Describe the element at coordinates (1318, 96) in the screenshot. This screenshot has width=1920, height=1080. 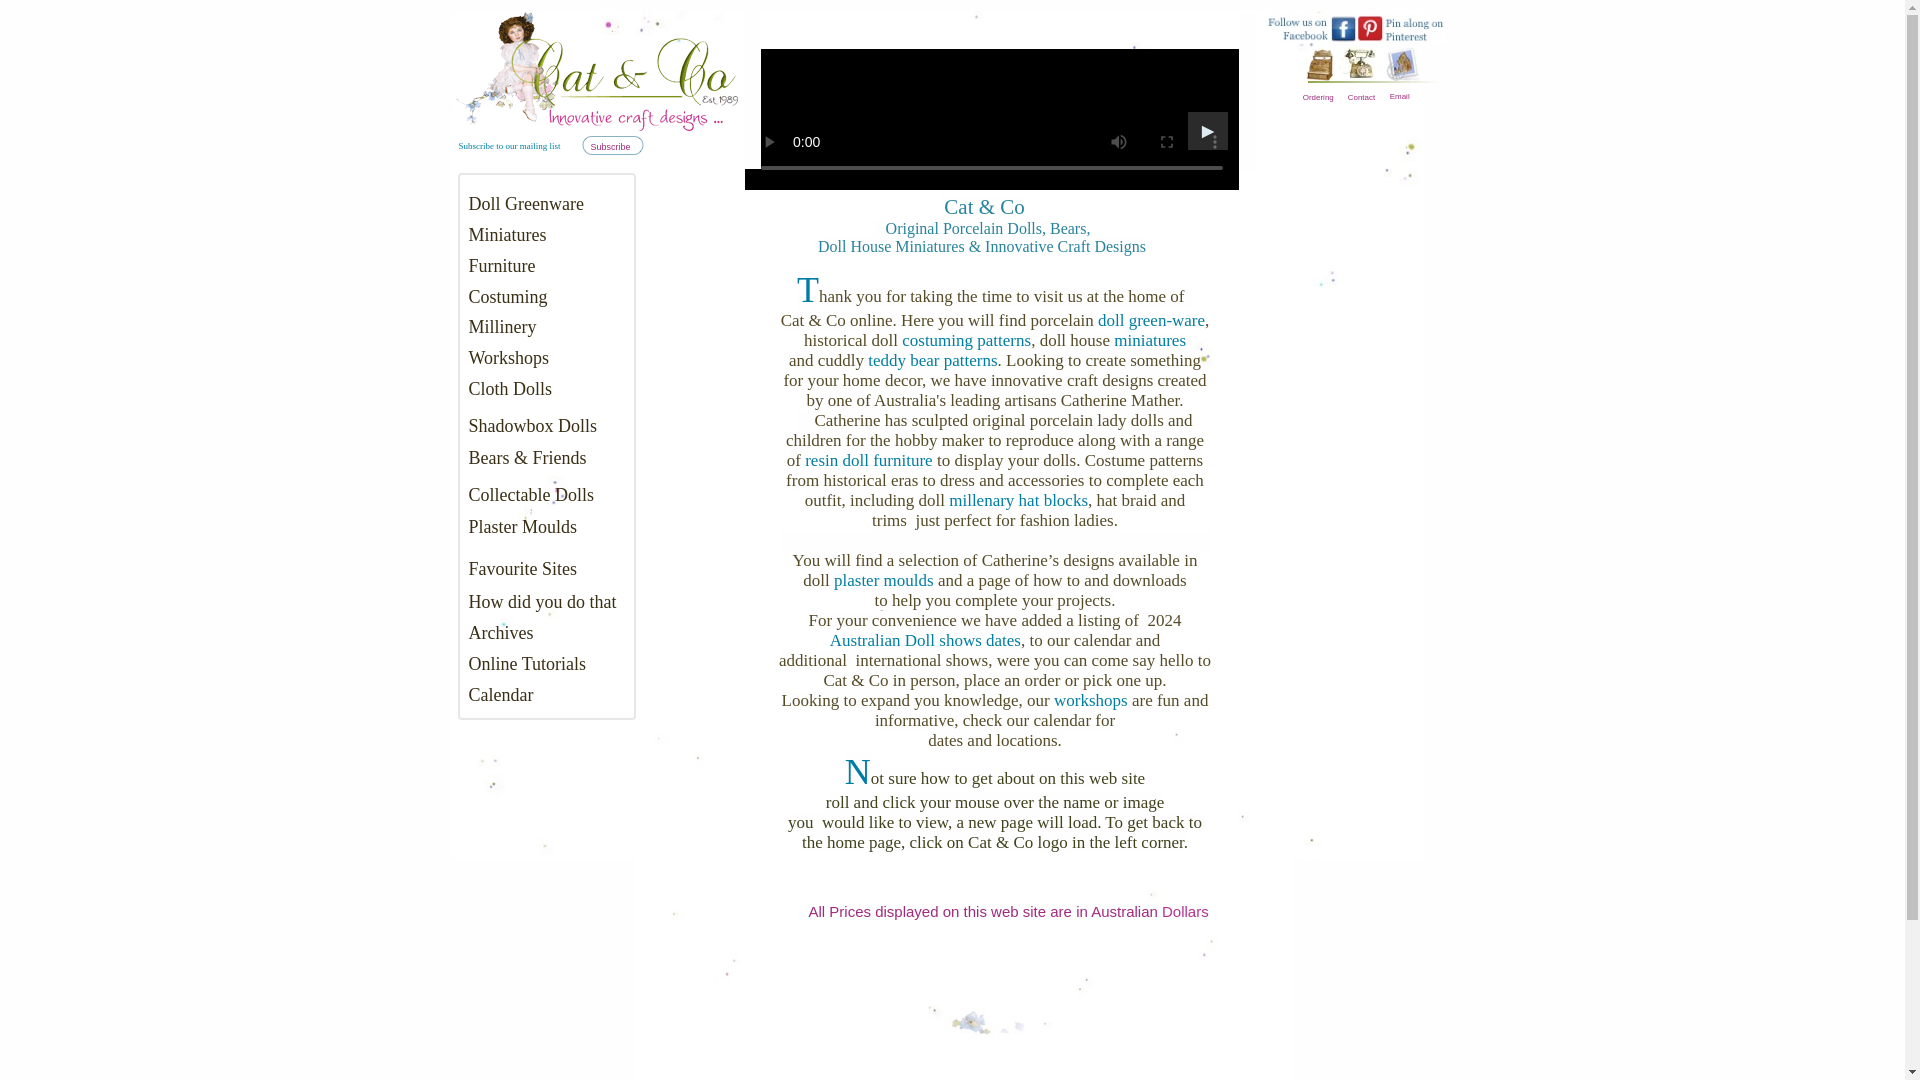
I see `Ordering` at that location.